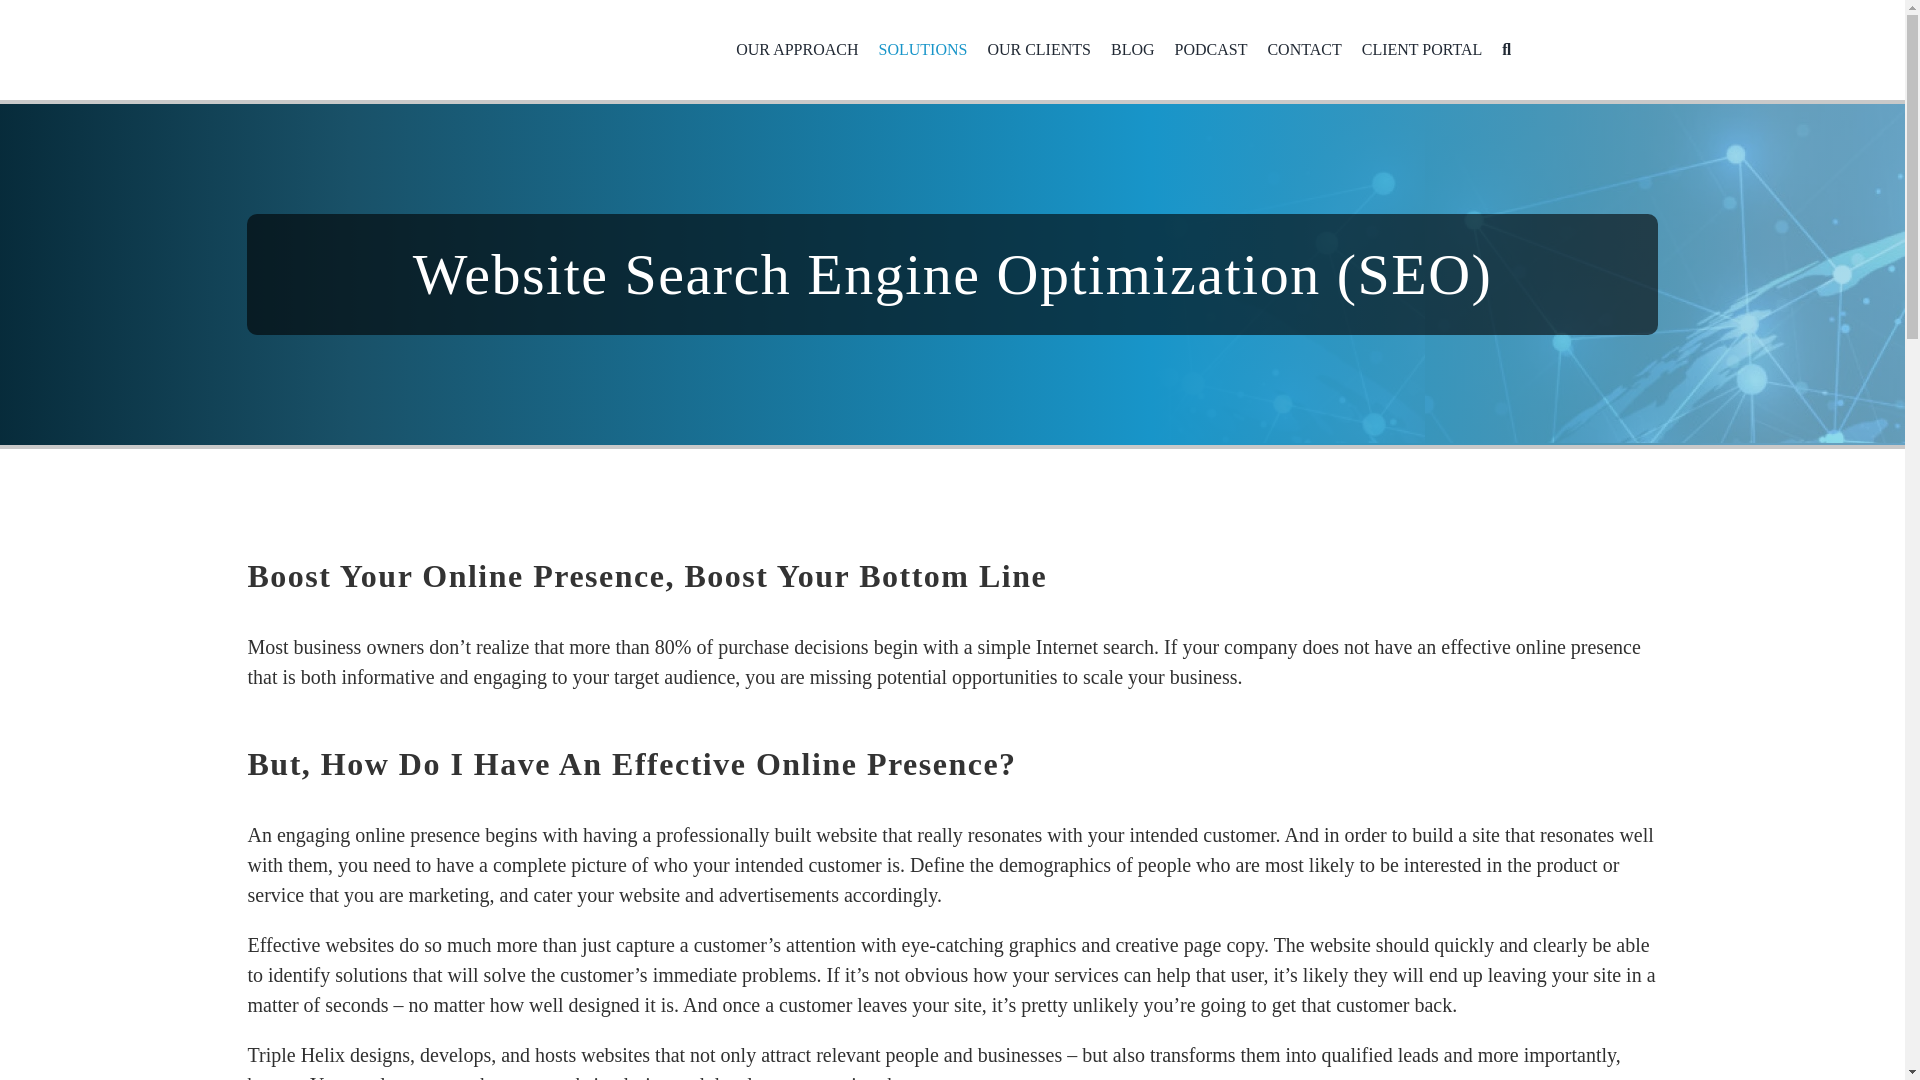 This screenshot has width=1920, height=1080. Describe the element at coordinates (796, 50) in the screenshot. I see `OUR APPROACH` at that location.